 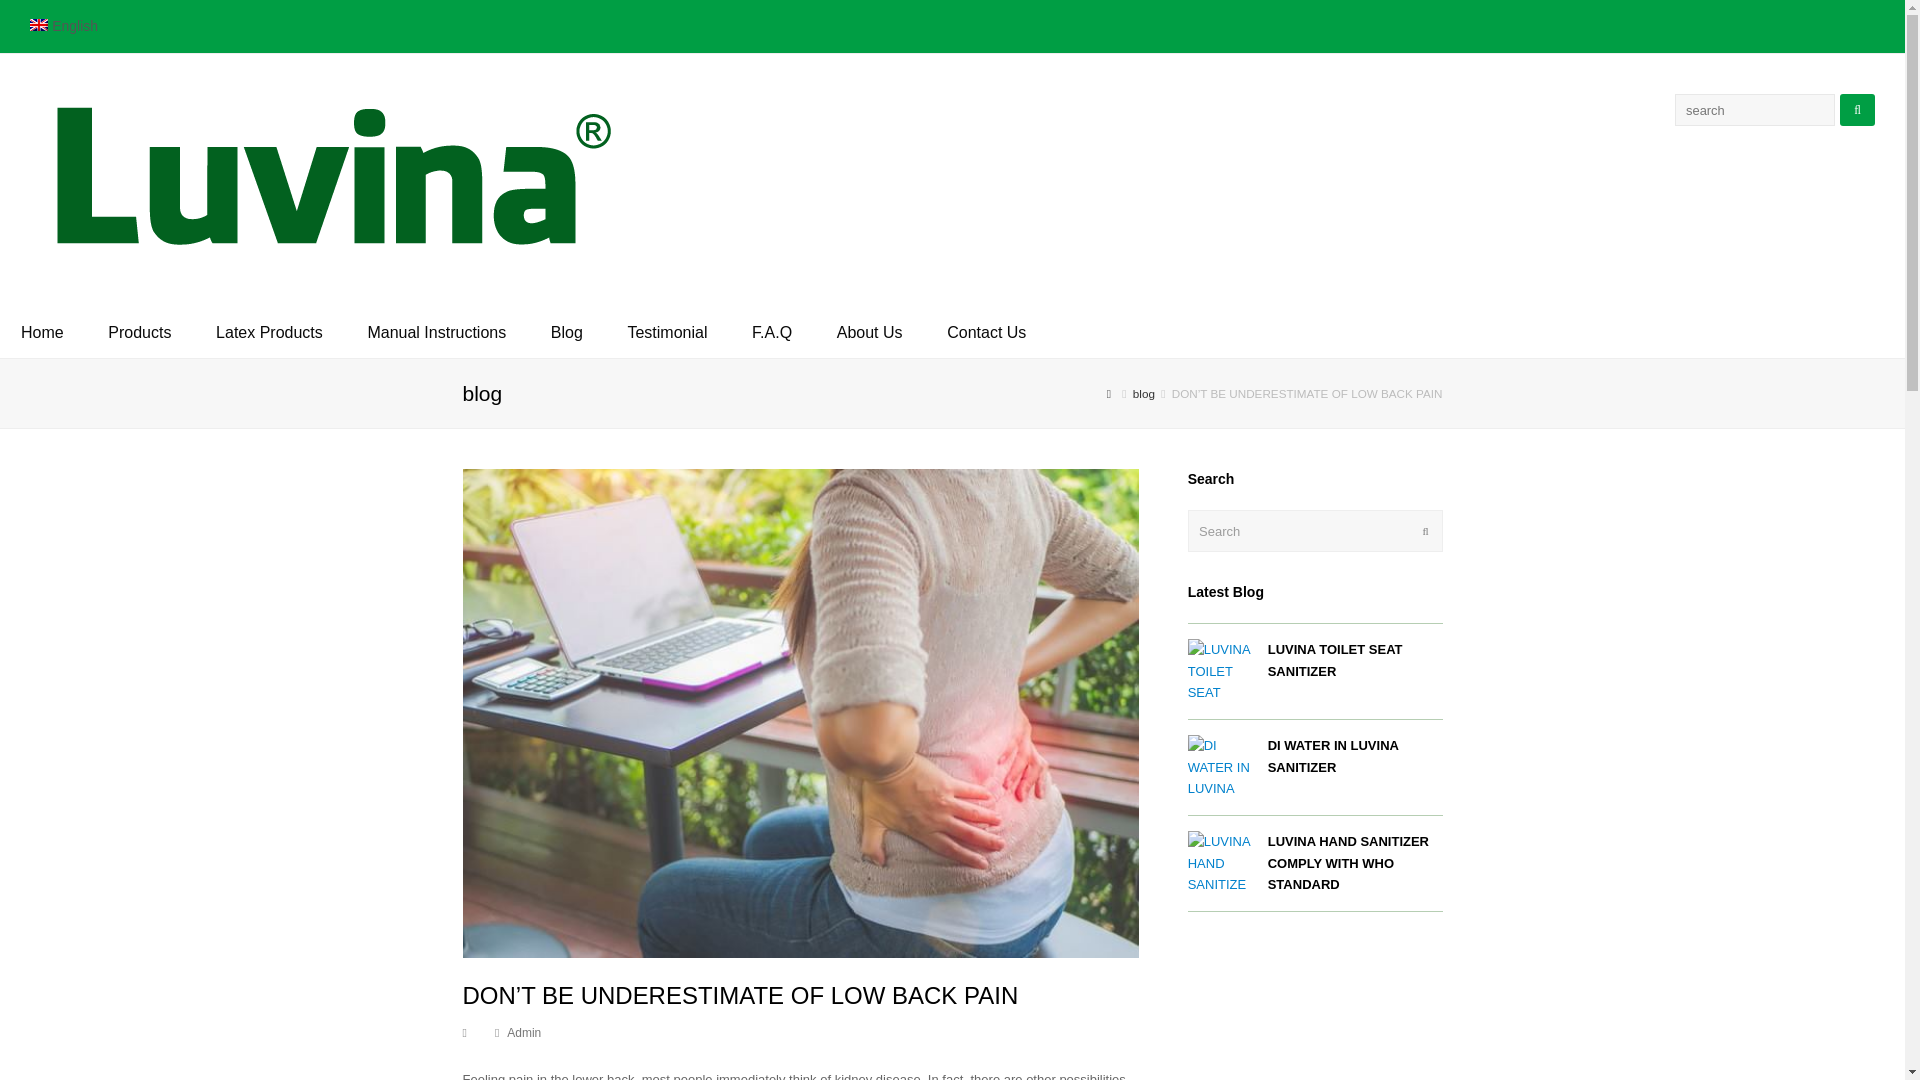 I want to click on blog, so click(x=1144, y=392).